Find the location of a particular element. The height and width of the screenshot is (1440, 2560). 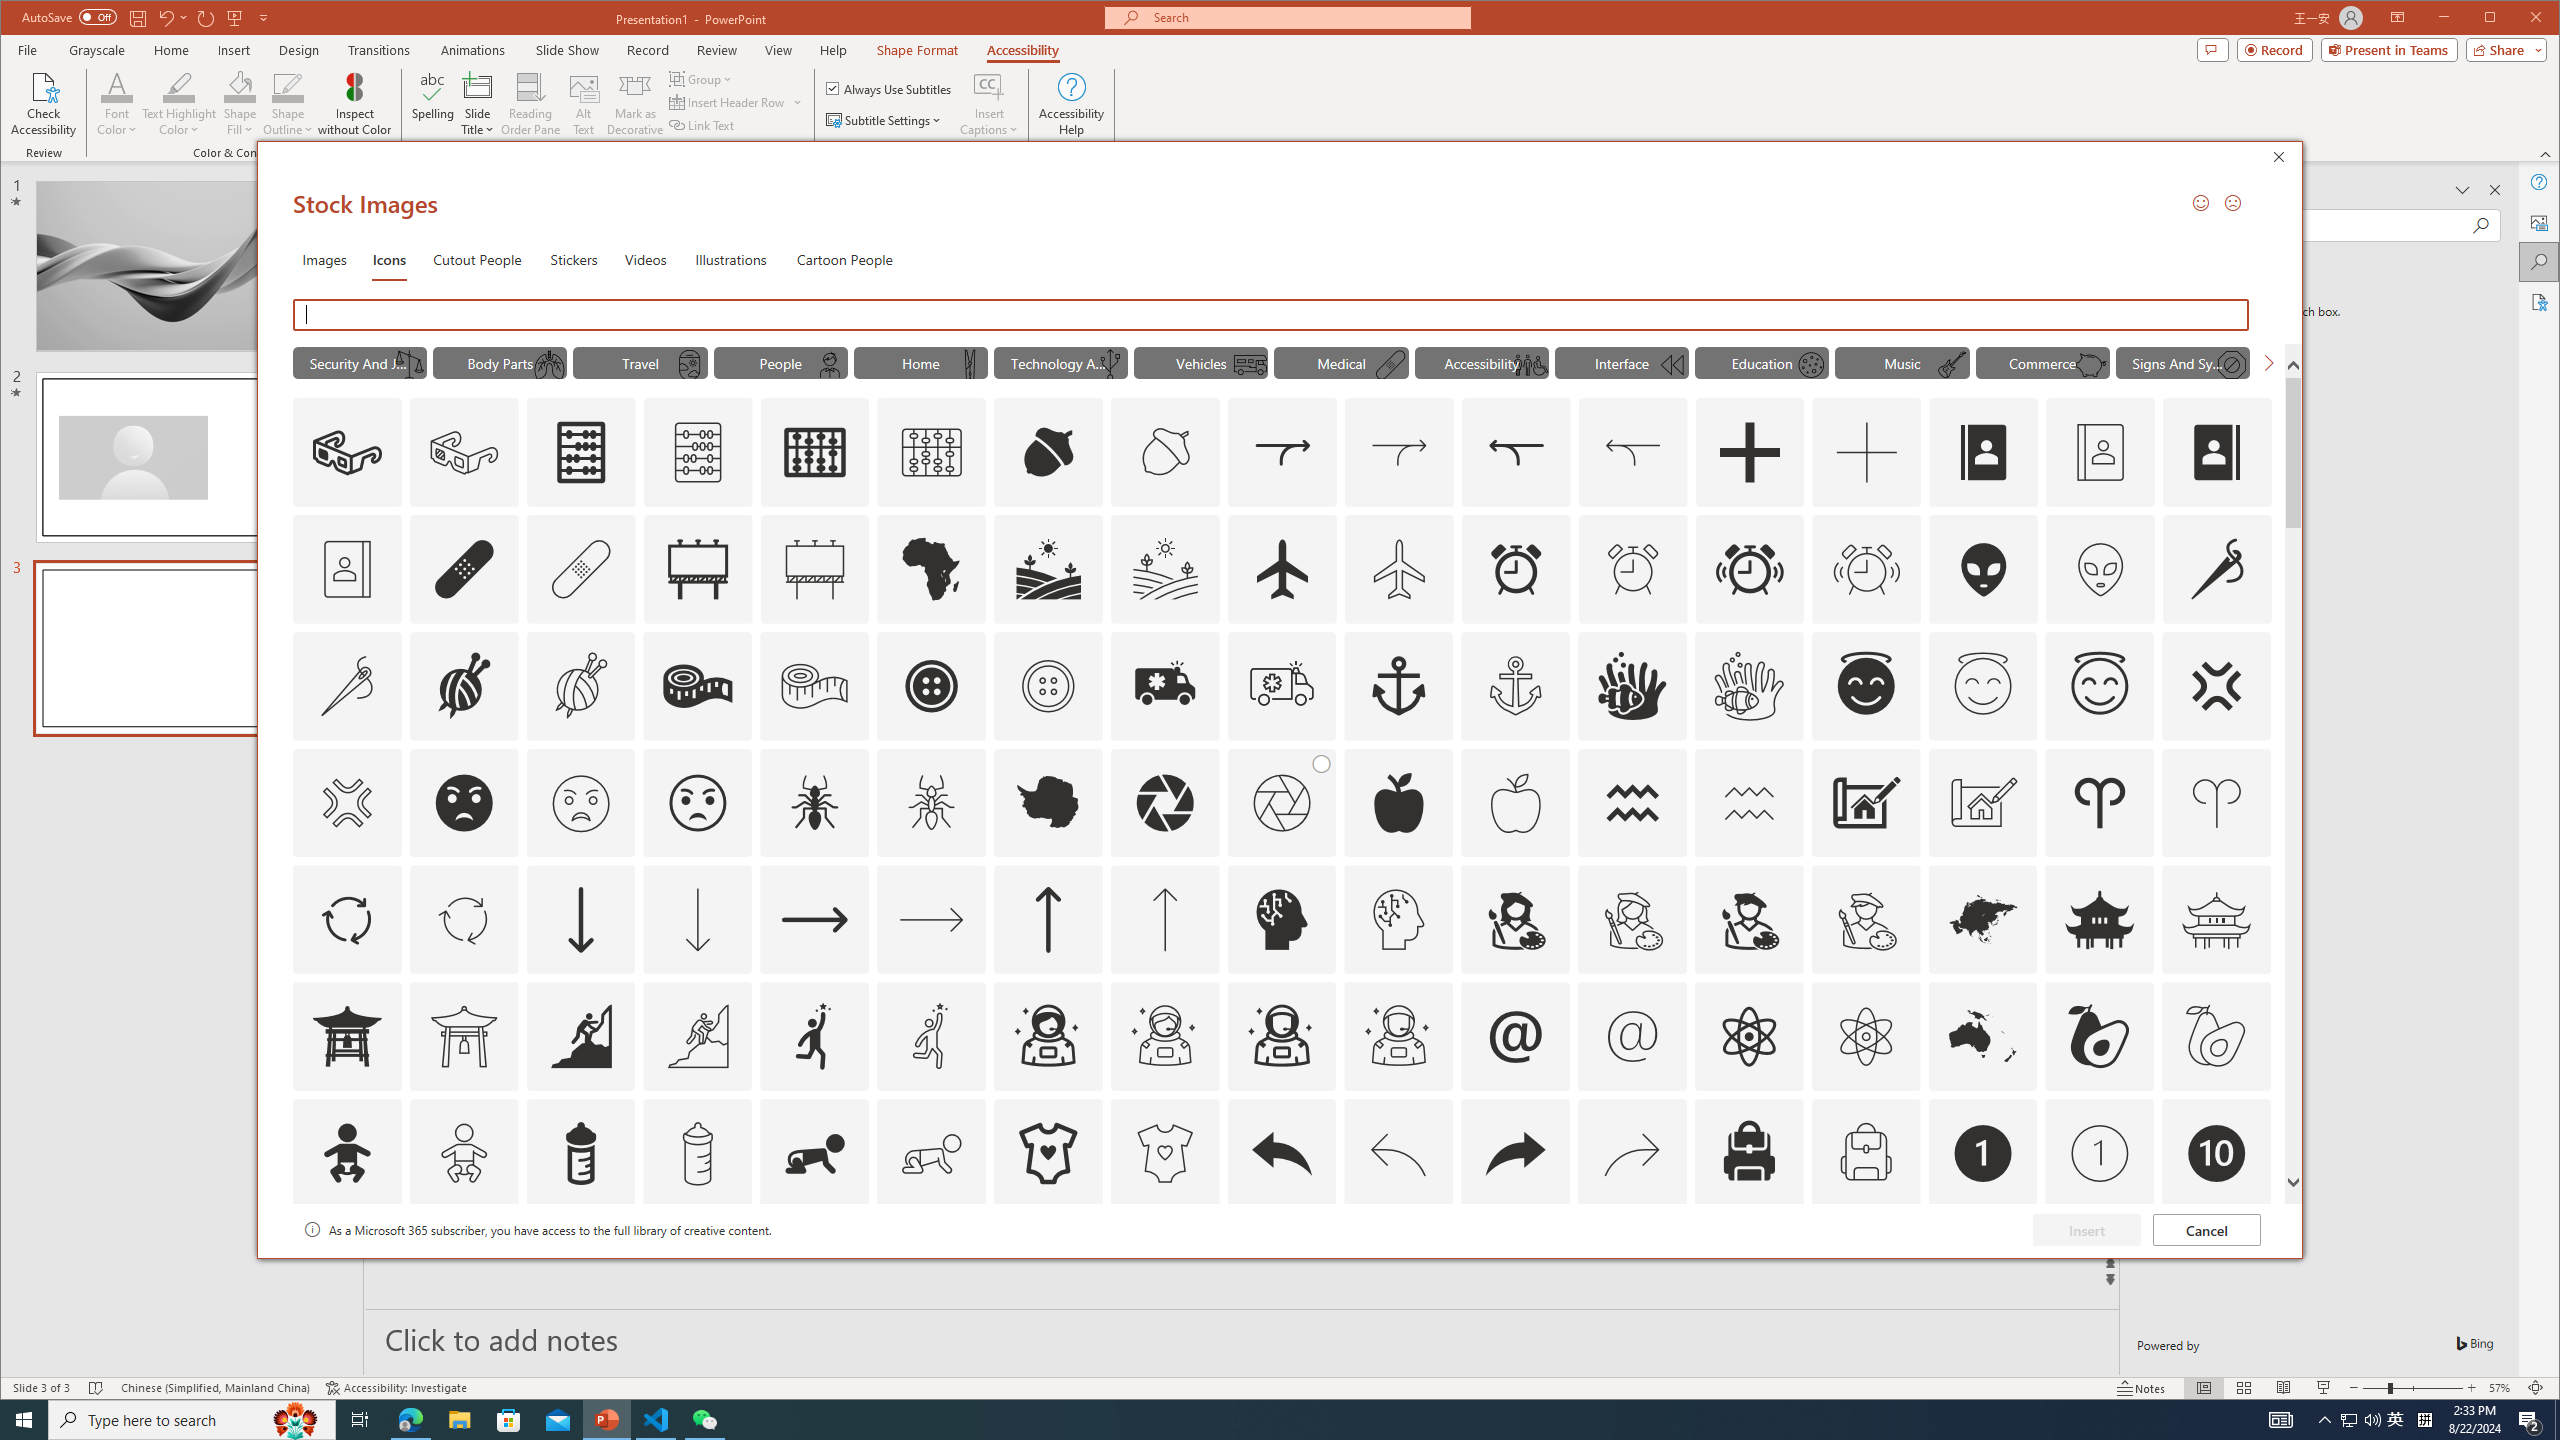

AutomationID: Icons_AlterationsTailoring1 is located at coordinates (463, 685).